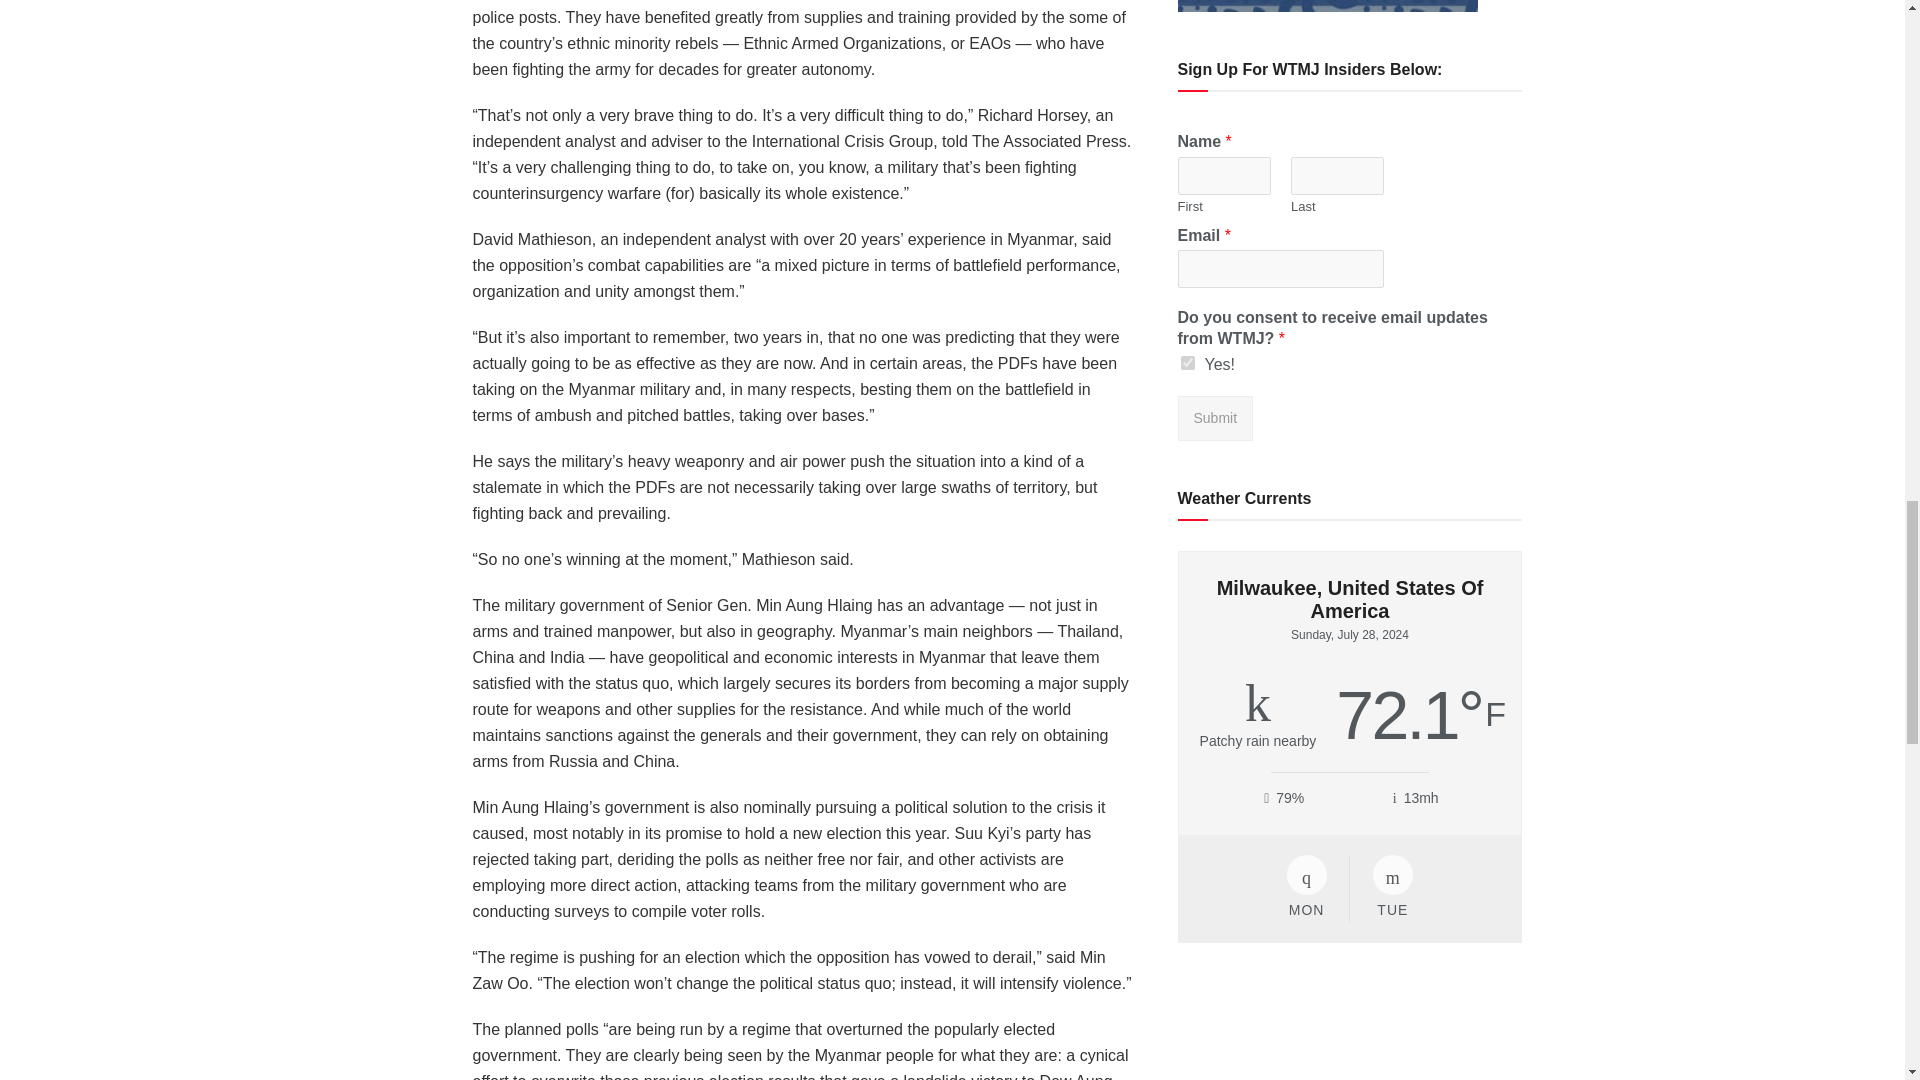  Describe the element at coordinates (1187, 363) in the screenshot. I see `Yes!` at that location.